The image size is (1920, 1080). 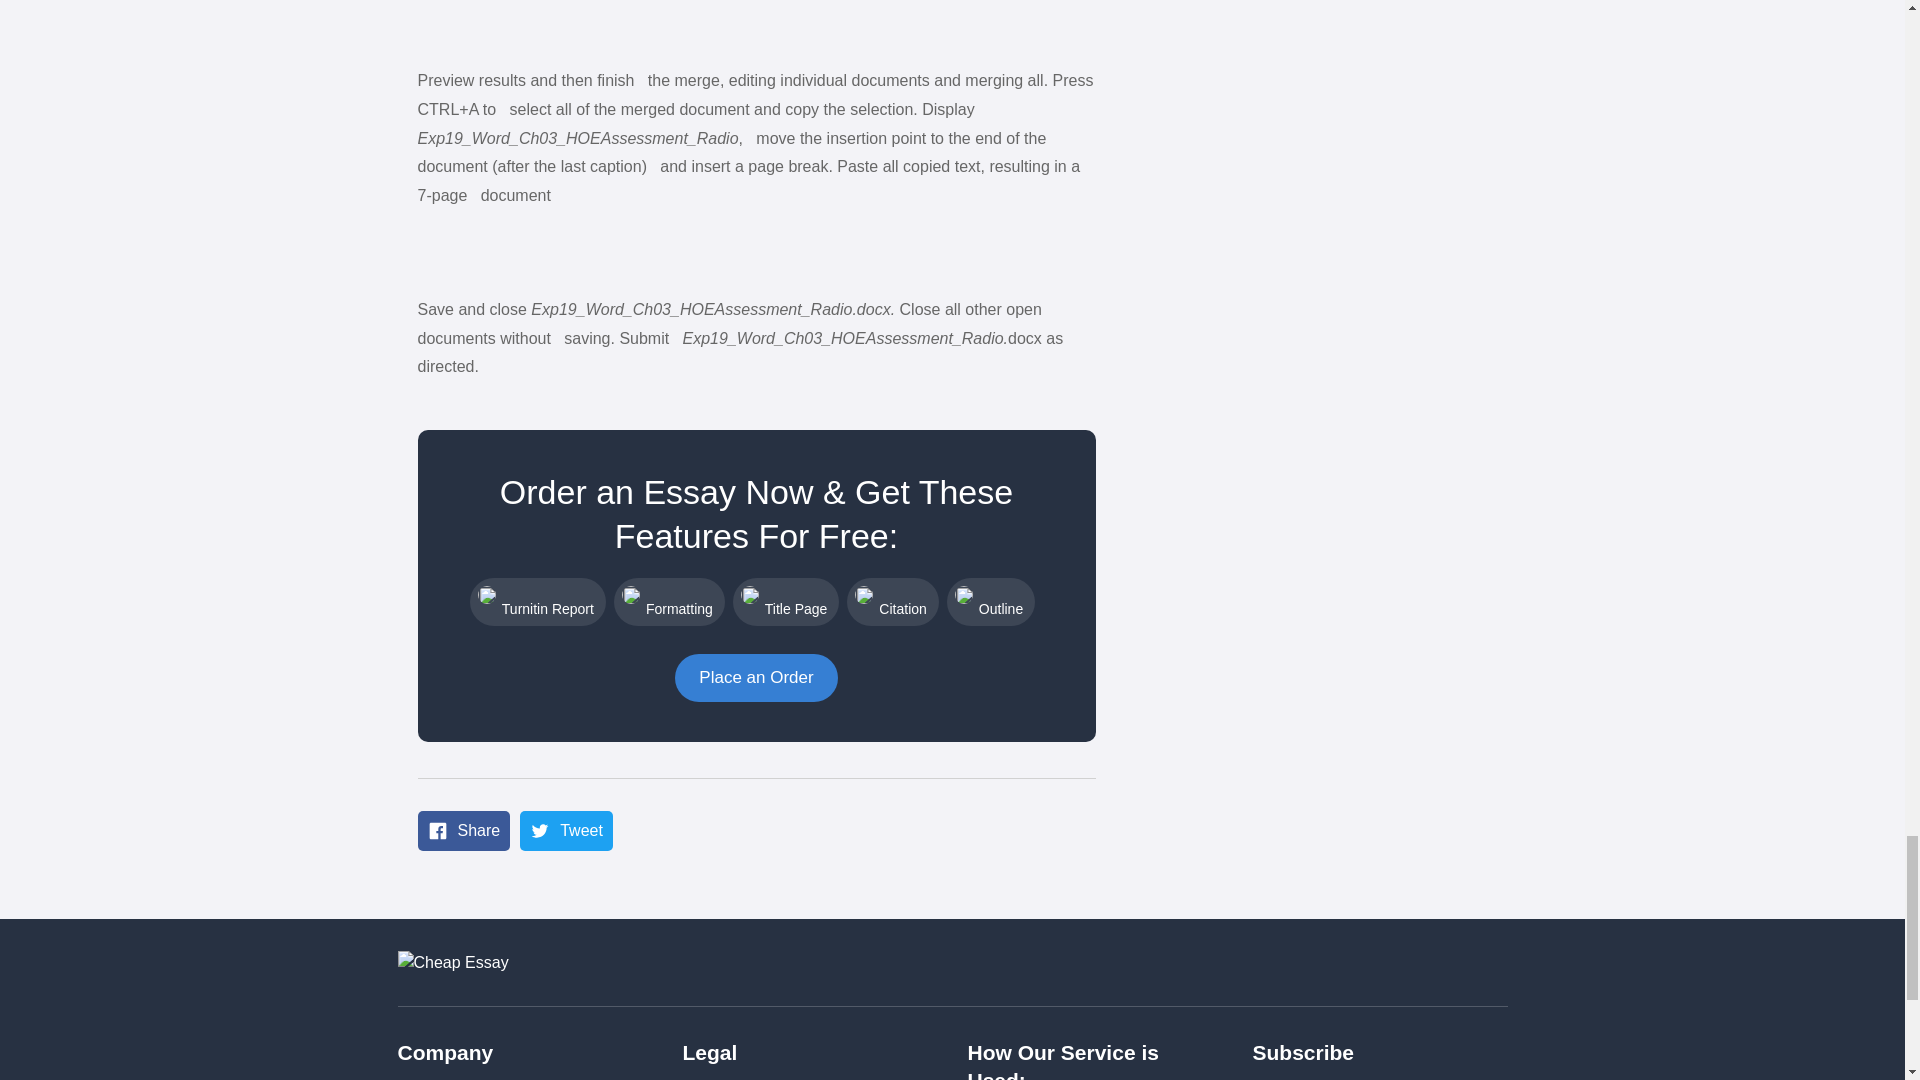 What do you see at coordinates (756, 678) in the screenshot?
I see `Place an Order` at bounding box center [756, 678].